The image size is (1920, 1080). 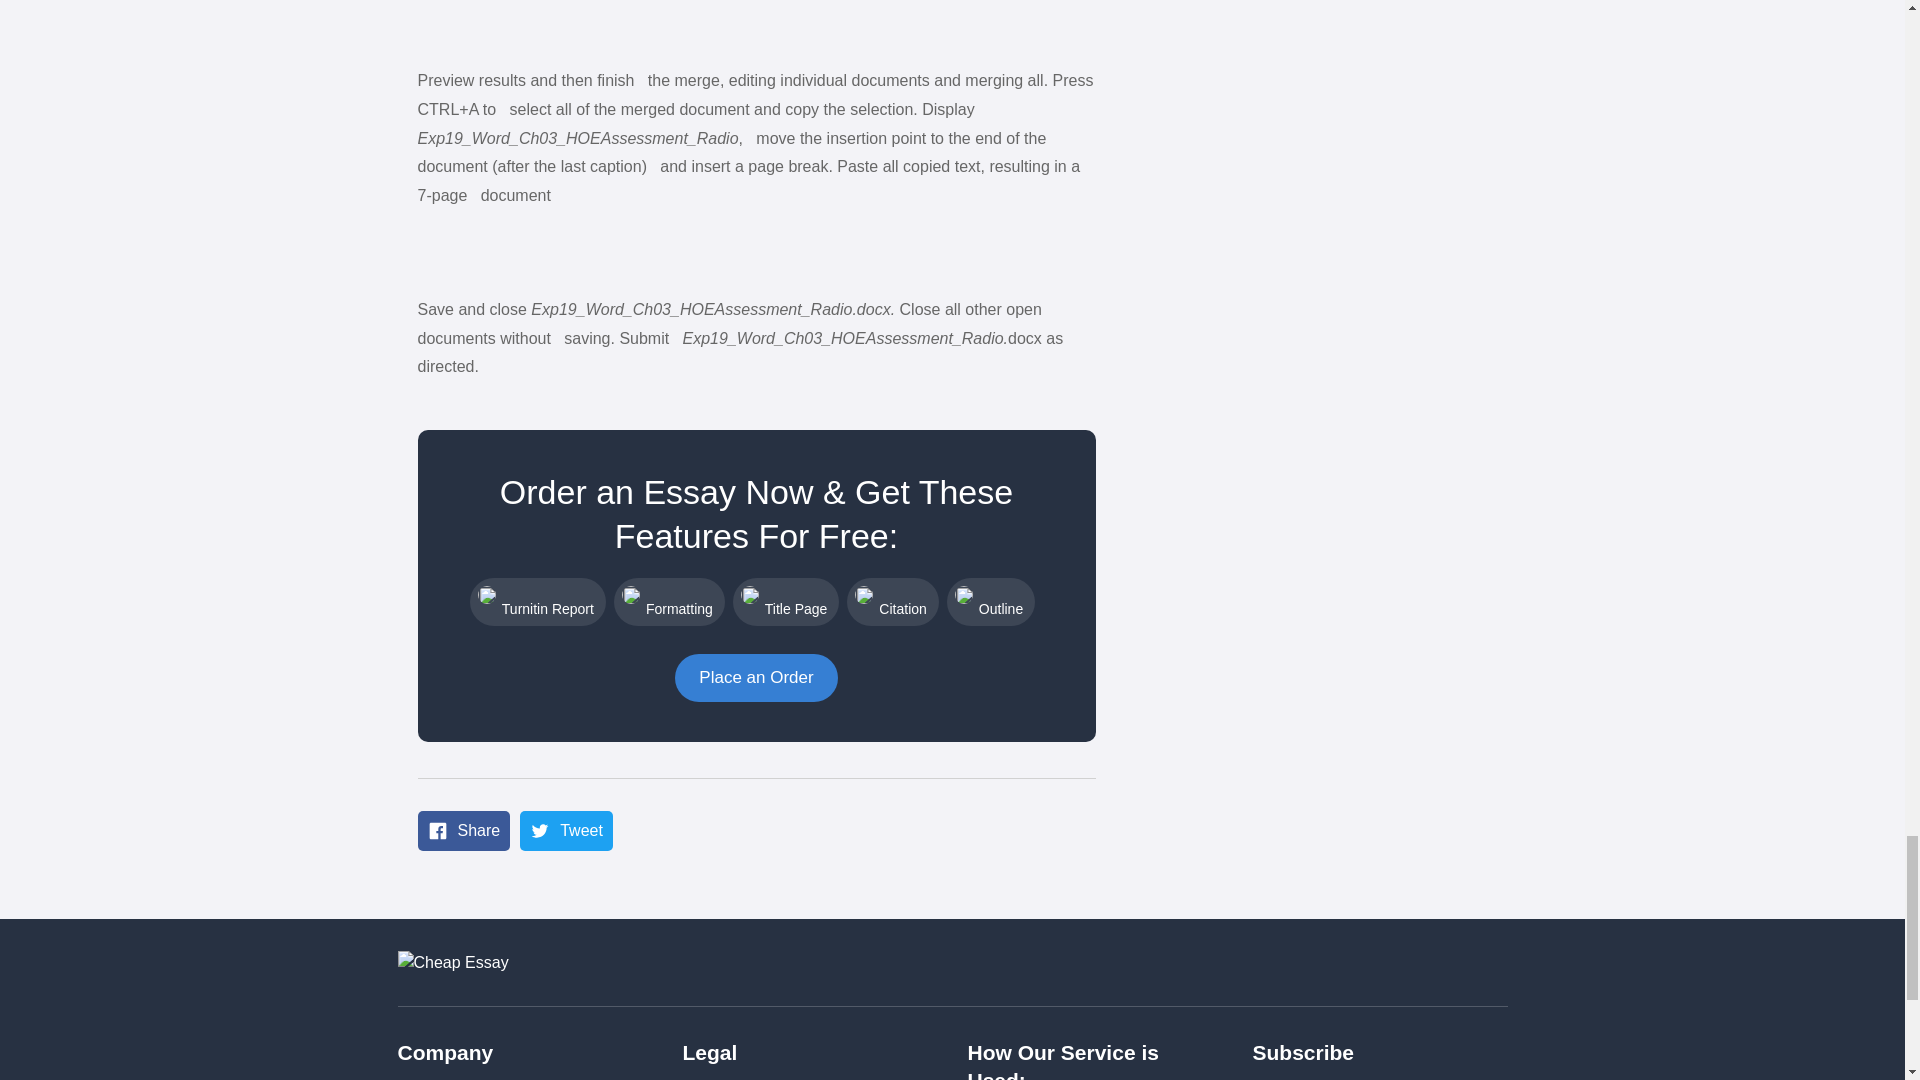 What do you see at coordinates (756, 678) in the screenshot?
I see `Place an Order` at bounding box center [756, 678].